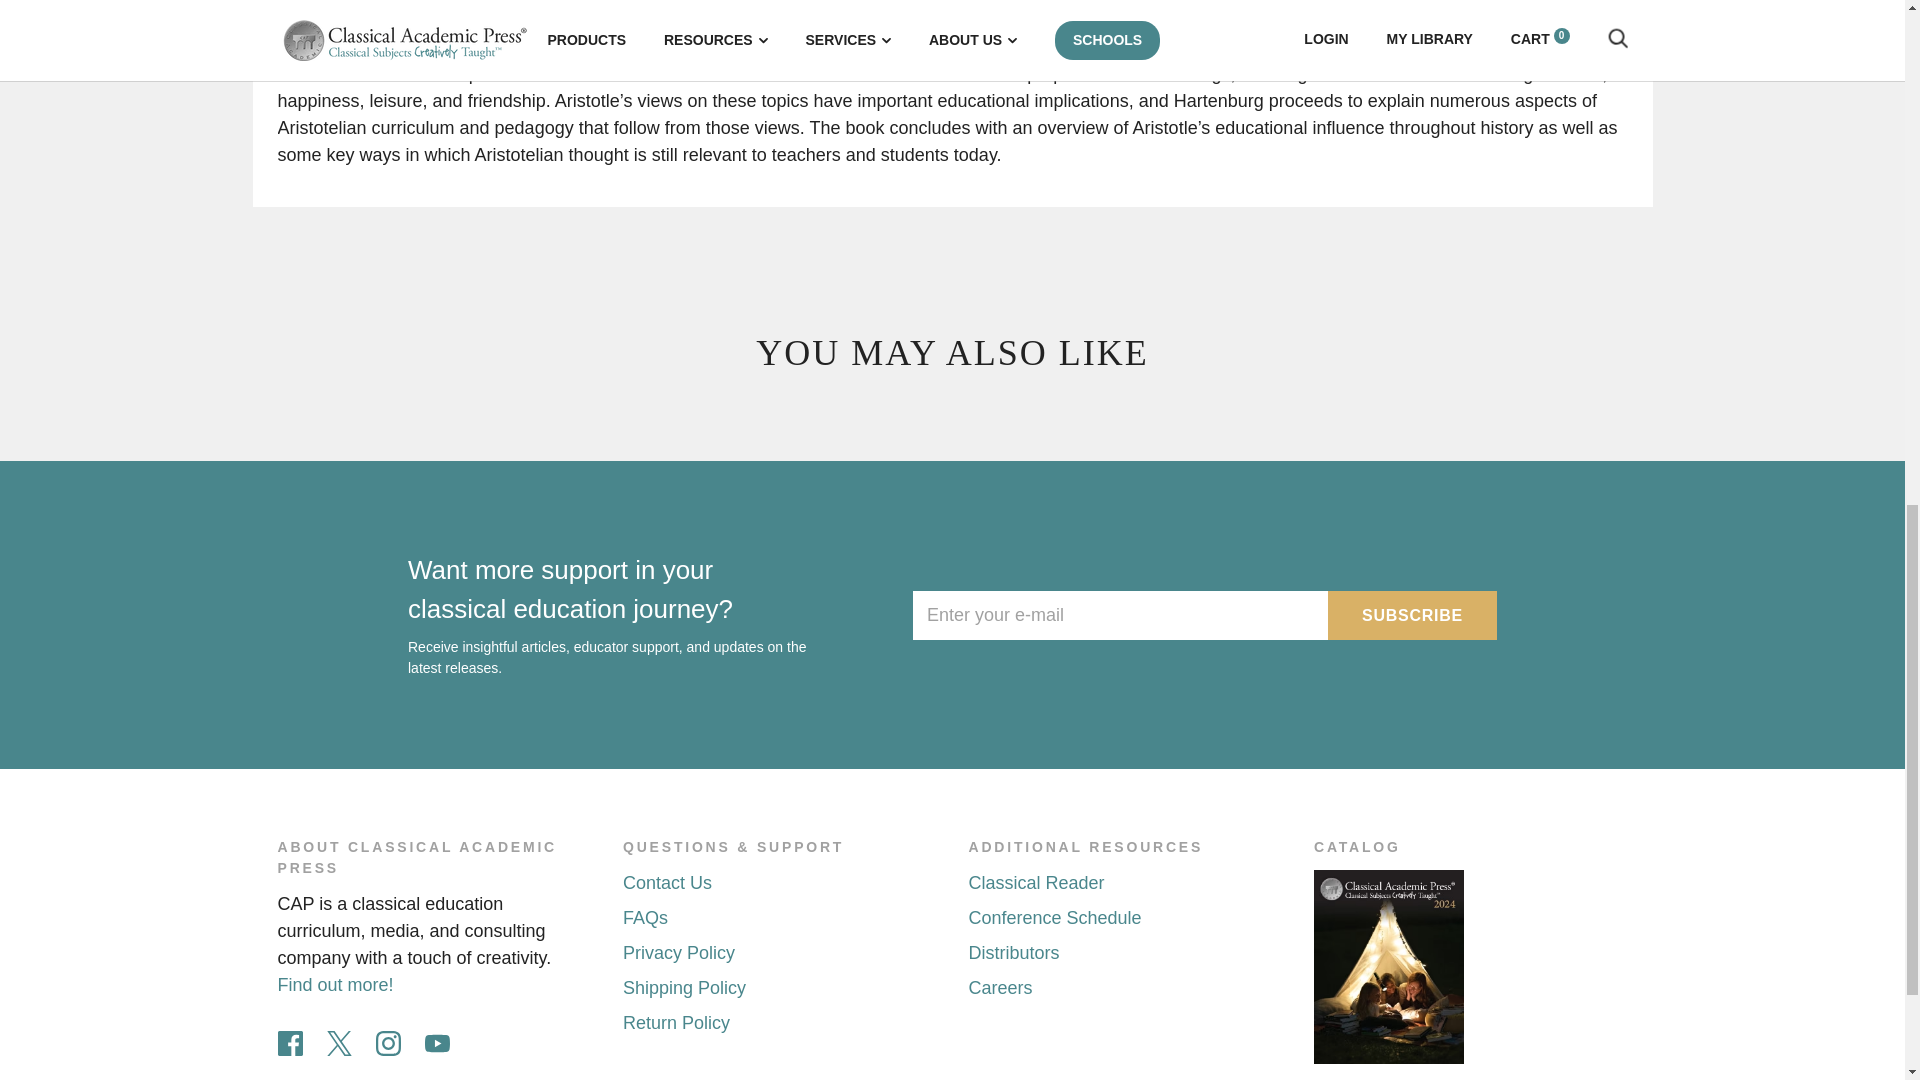 This screenshot has height=1080, width=1920. I want to click on Subscribe, so click(1412, 615).